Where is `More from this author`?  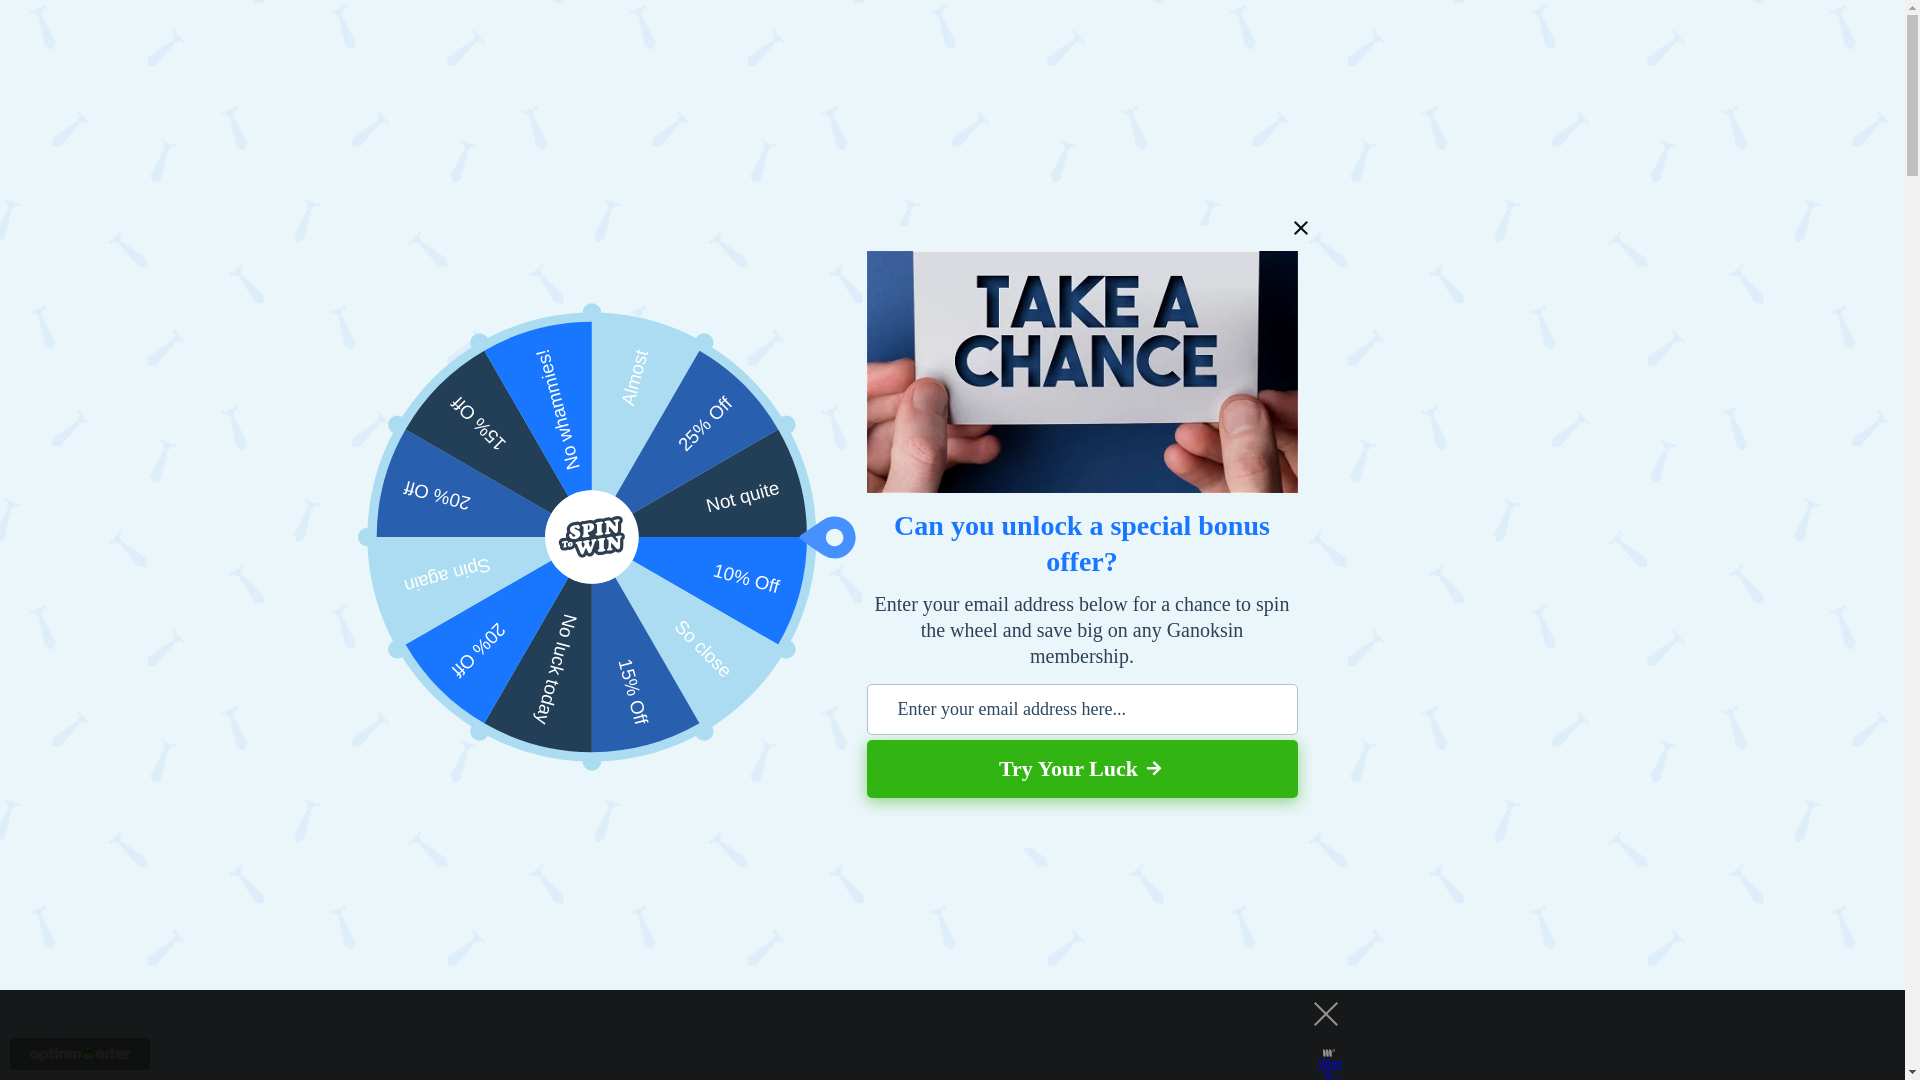
More from this author is located at coordinates (570, 900).